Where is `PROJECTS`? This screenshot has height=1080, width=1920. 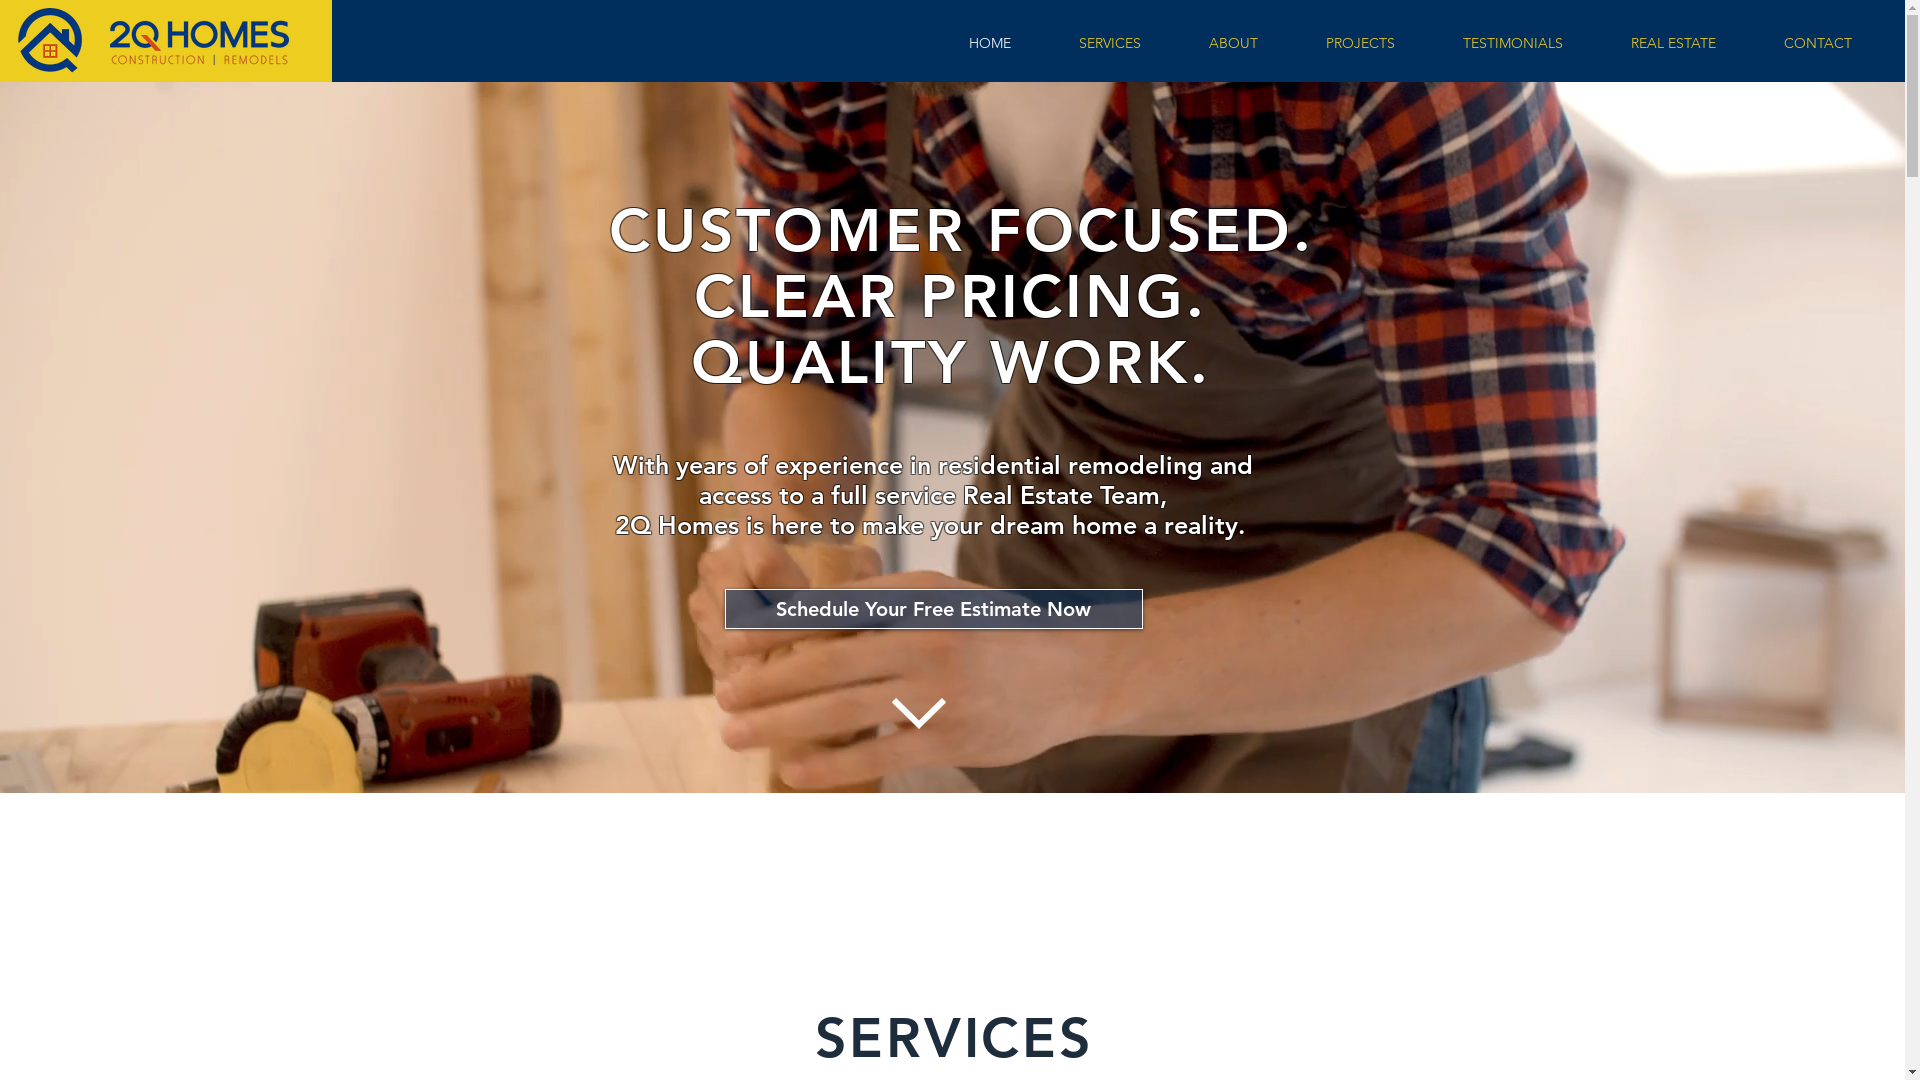 PROJECTS is located at coordinates (1360, 43).